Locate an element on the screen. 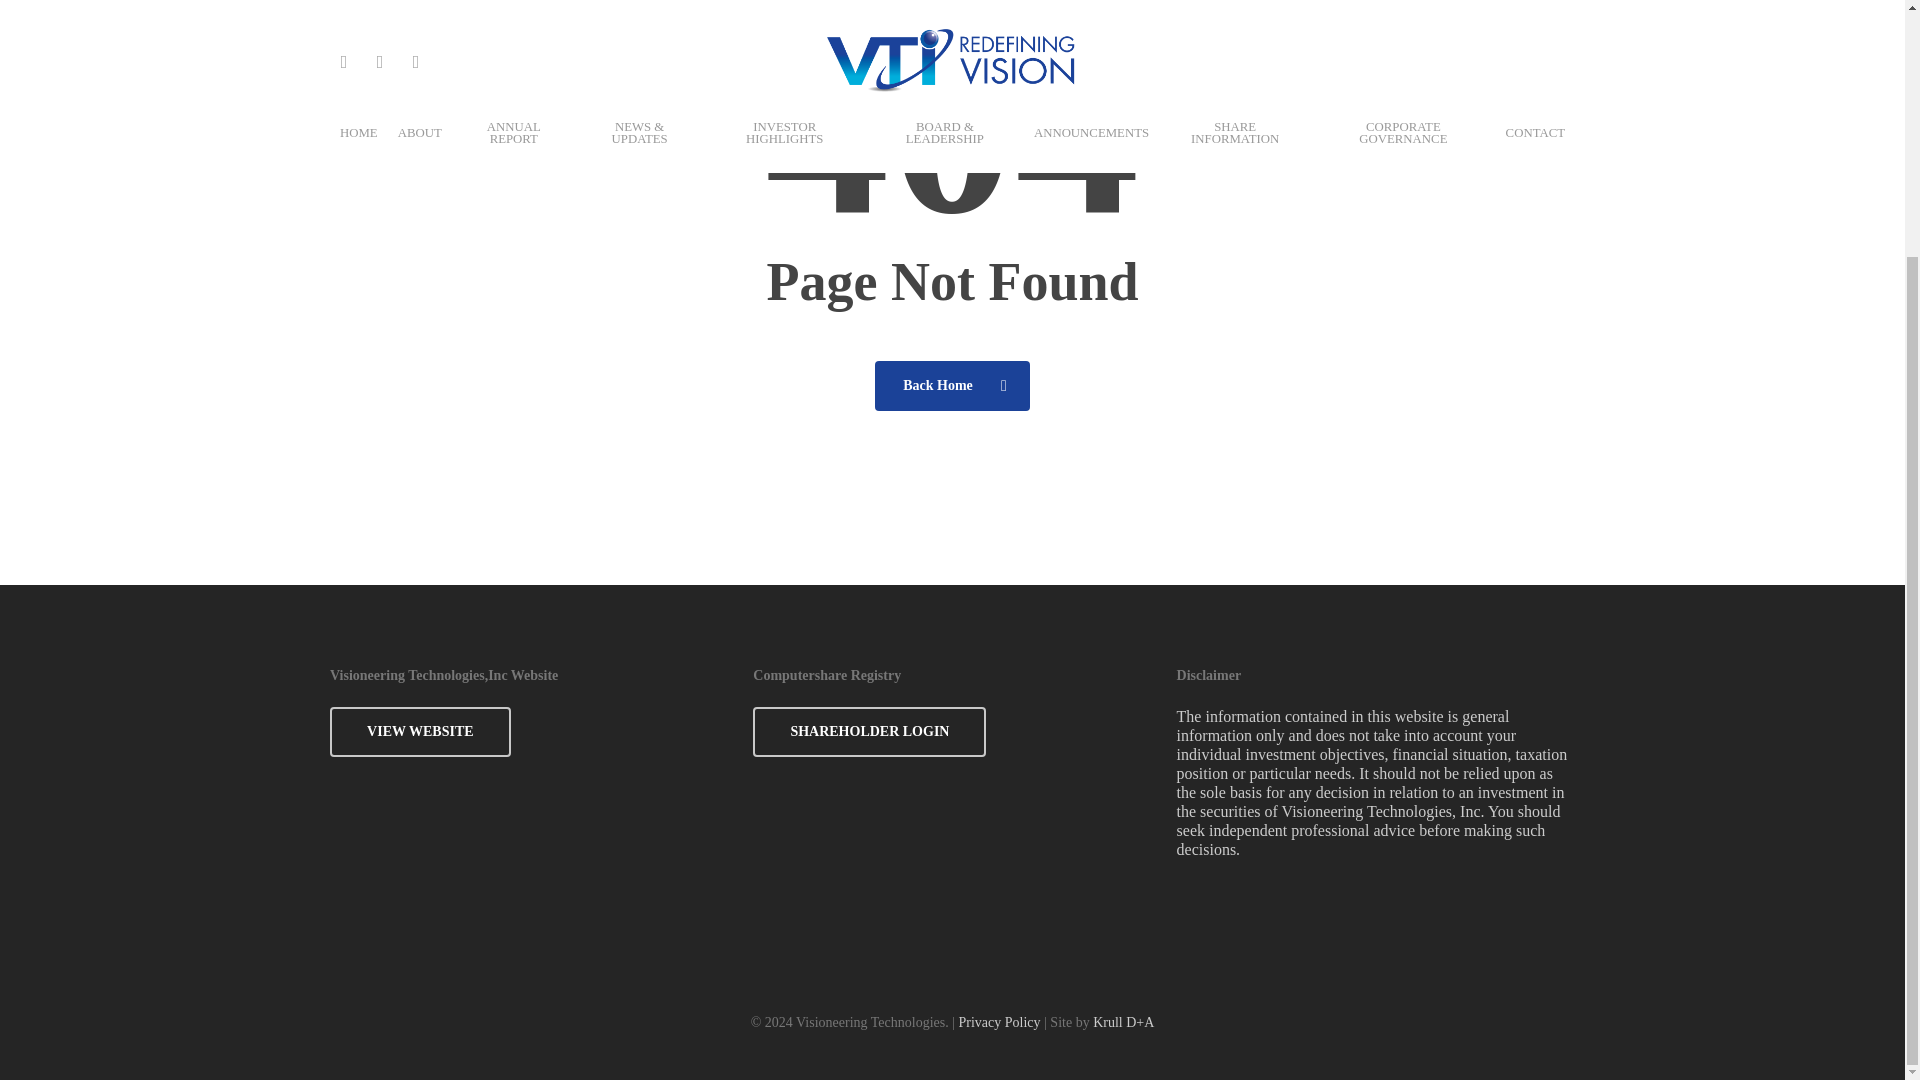 This screenshot has width=1920, height=1080. Privacy Policy is located at coordinates (999, 1022).